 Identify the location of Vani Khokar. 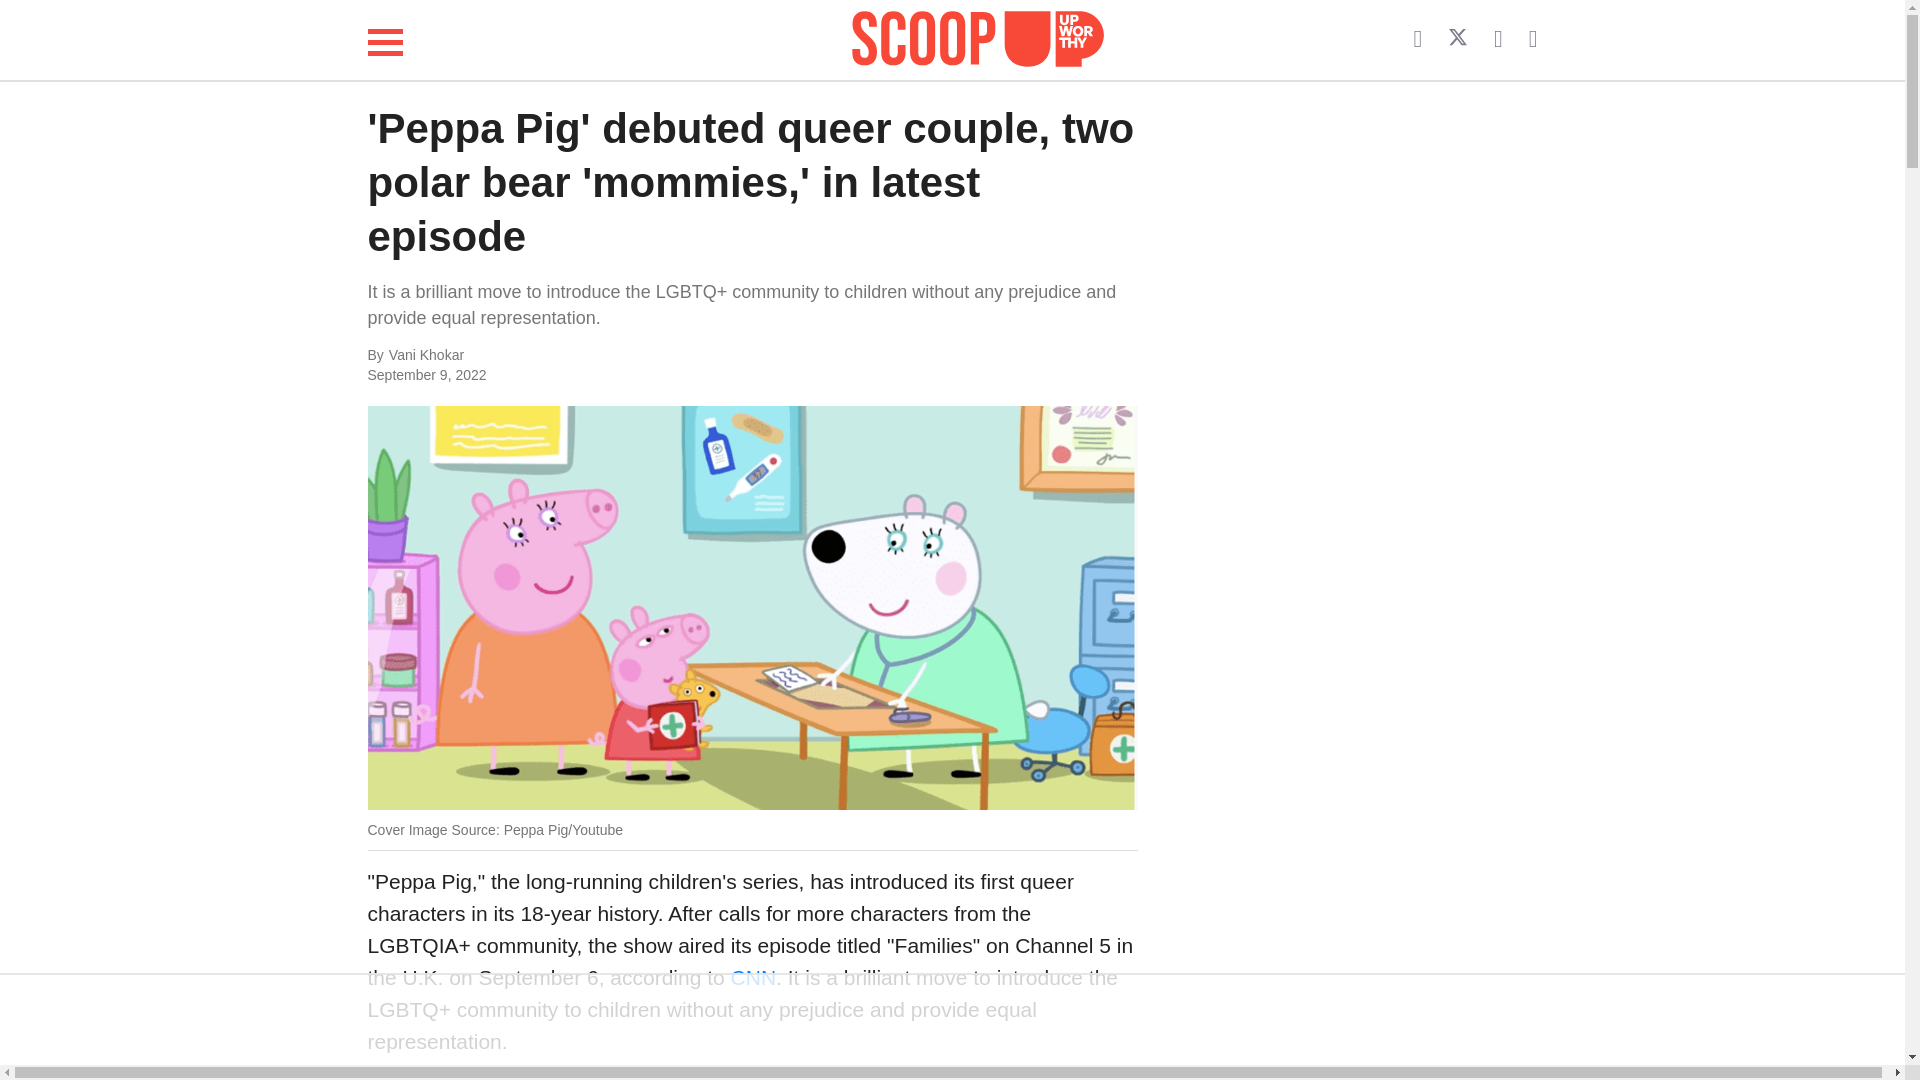
(588, 356).